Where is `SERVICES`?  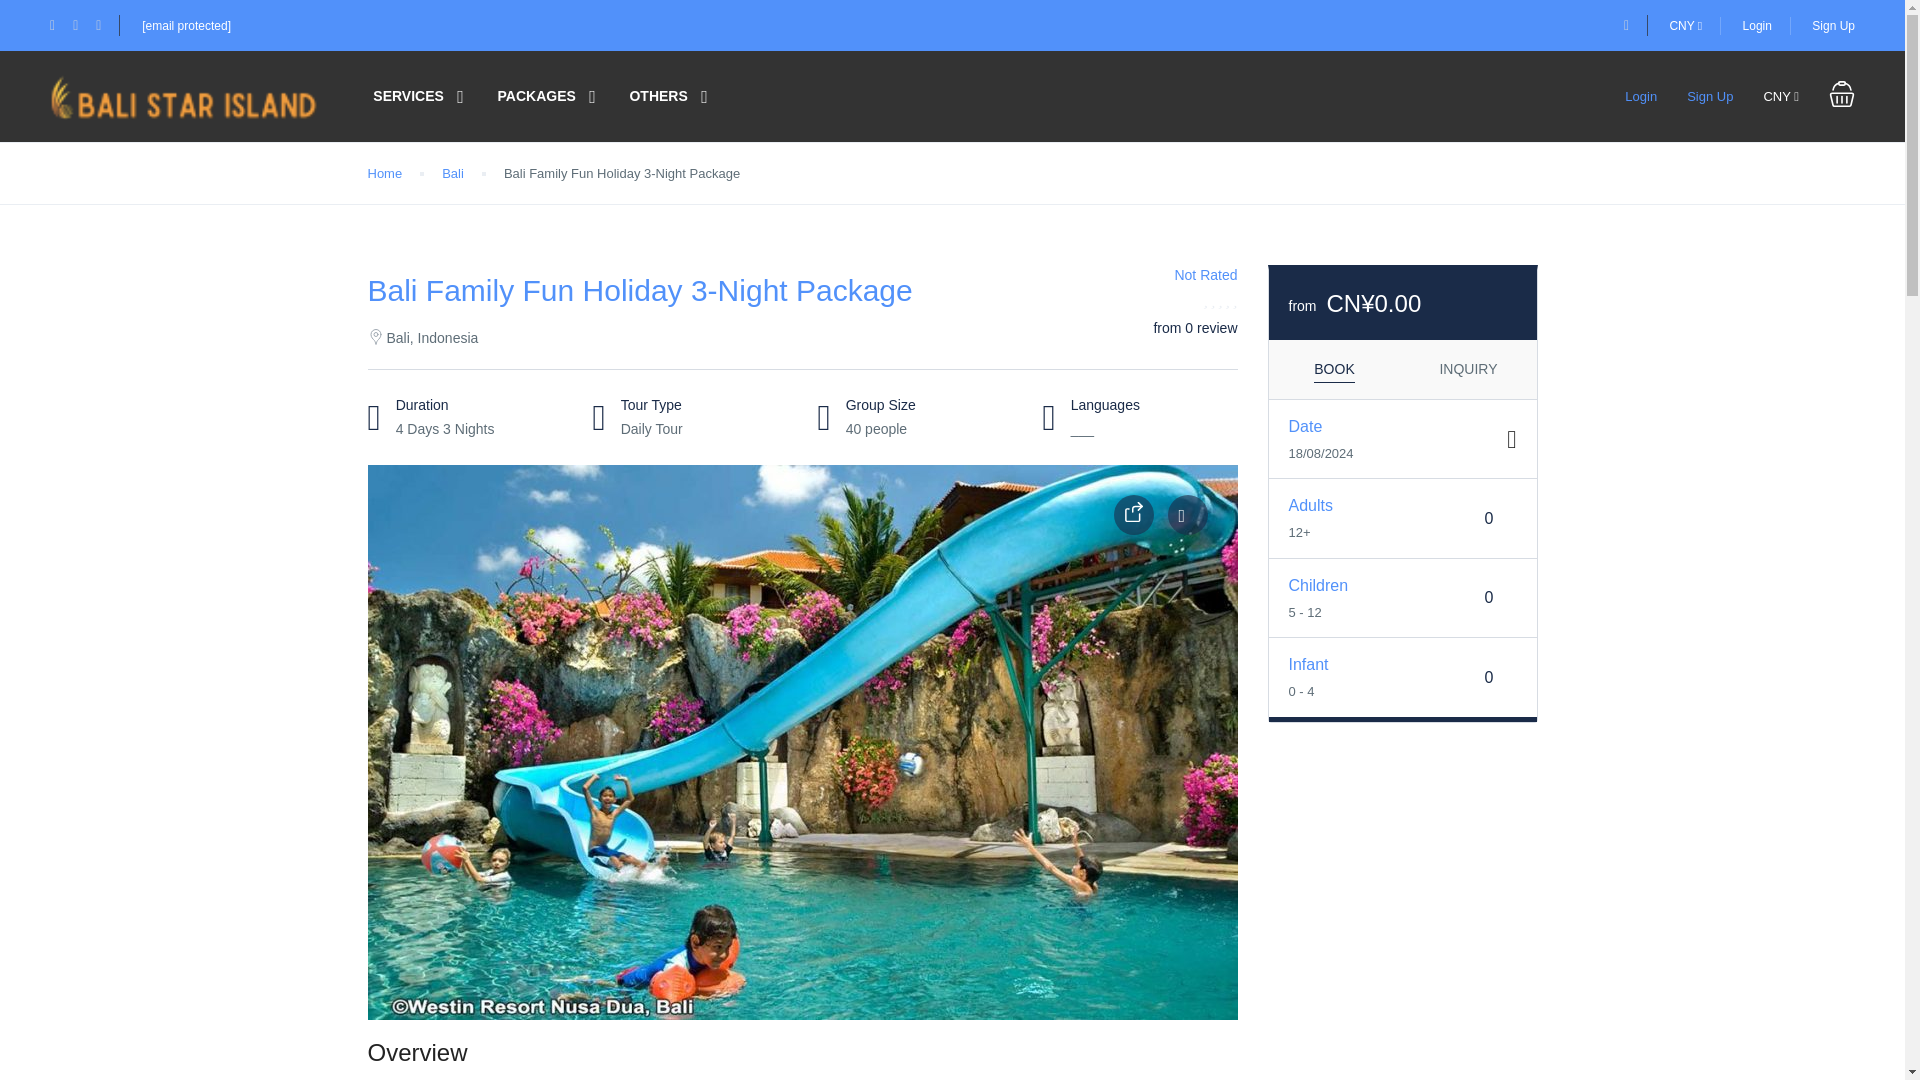
SERVICES is located at coordinates (408, 96).